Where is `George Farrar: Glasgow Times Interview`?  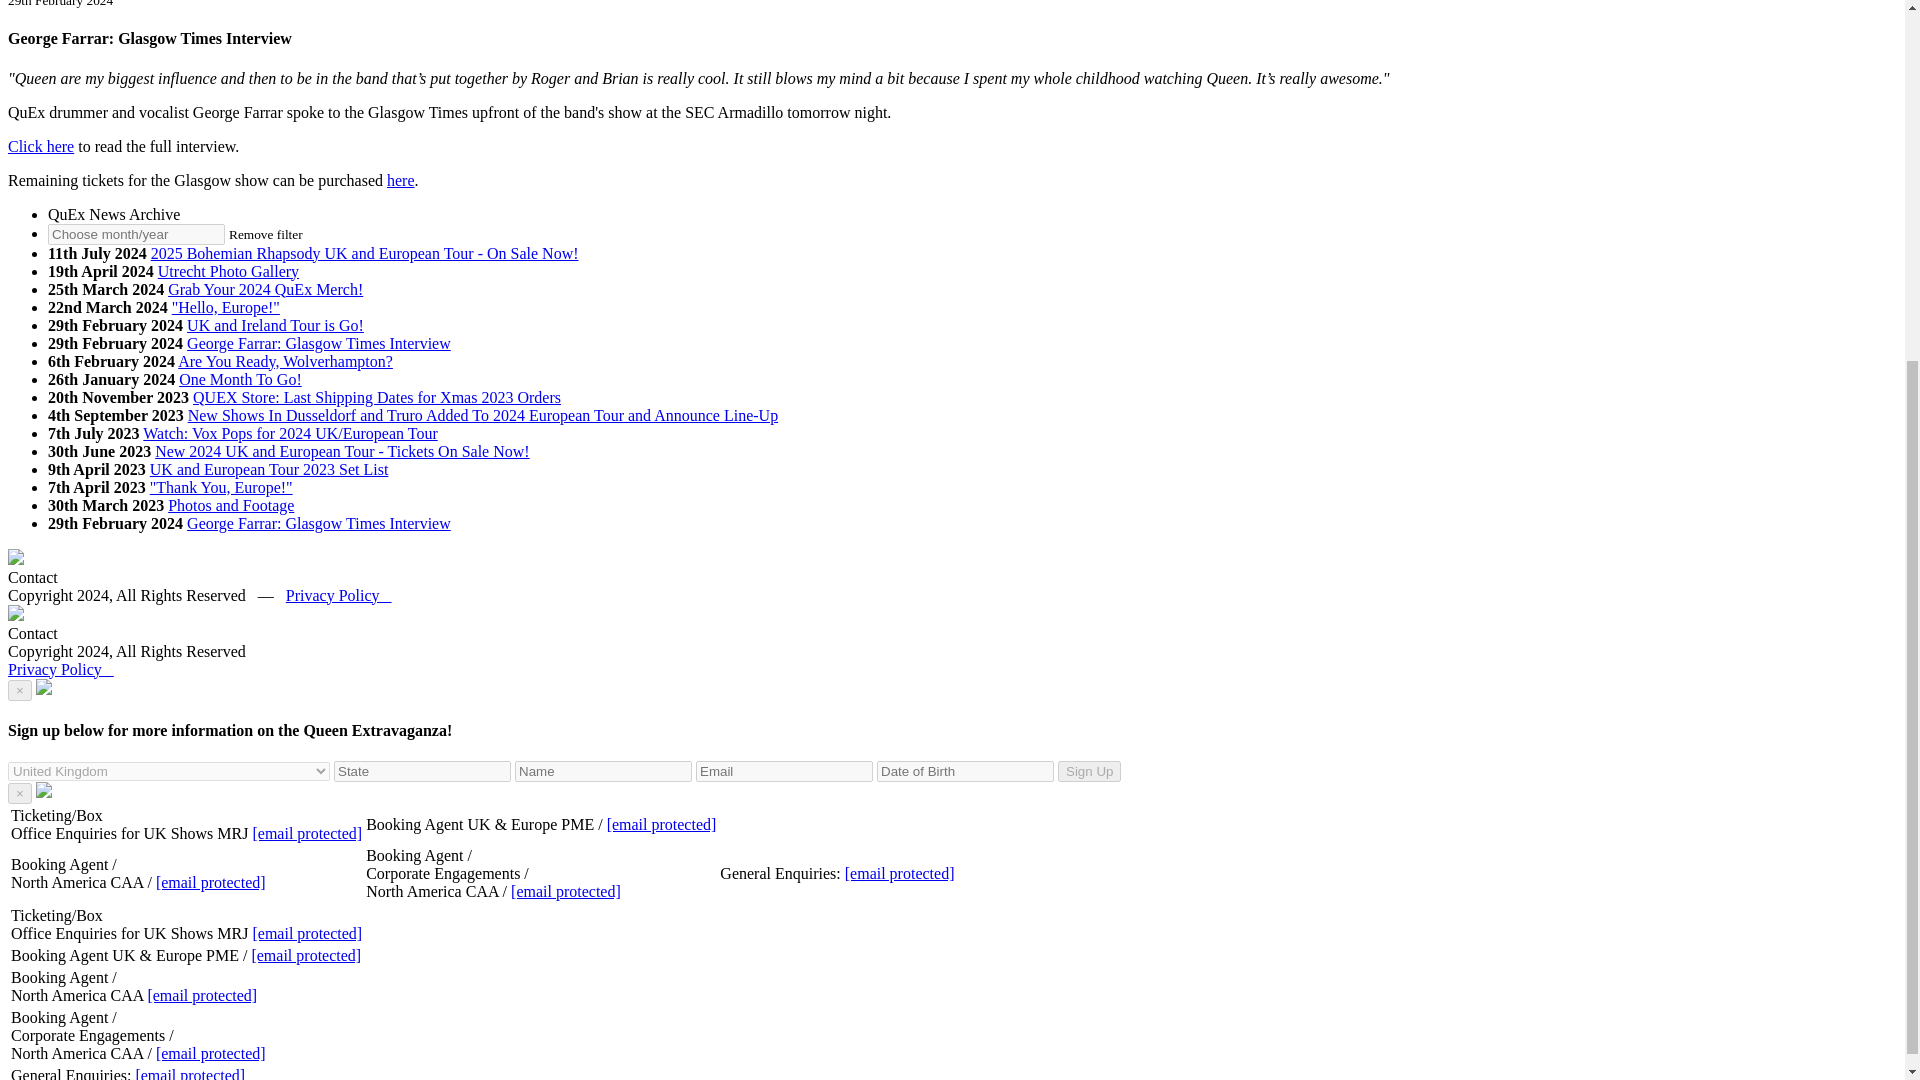
George Farrar: Glasgow Times Interview is located at coordinates (318, 343).